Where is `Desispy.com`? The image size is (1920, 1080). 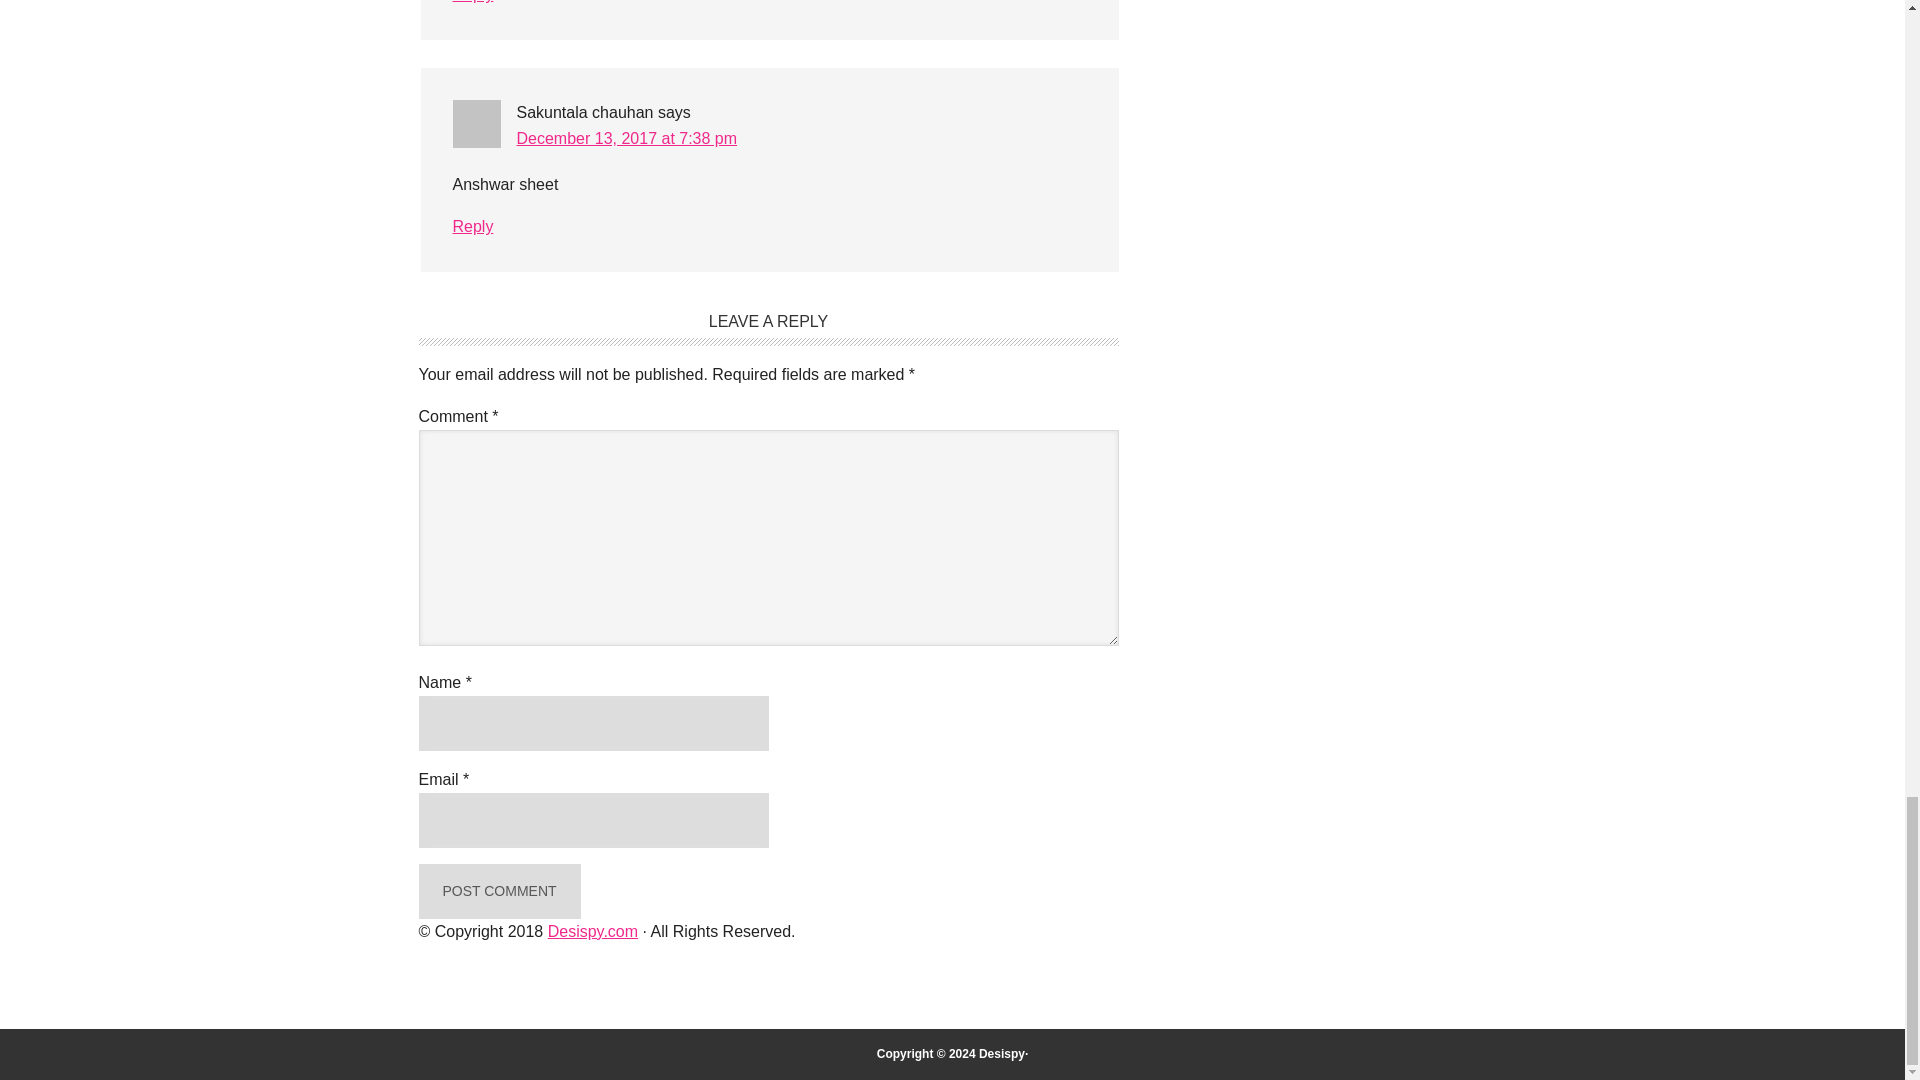 Desispy.com is located at coordinates (592, 931).